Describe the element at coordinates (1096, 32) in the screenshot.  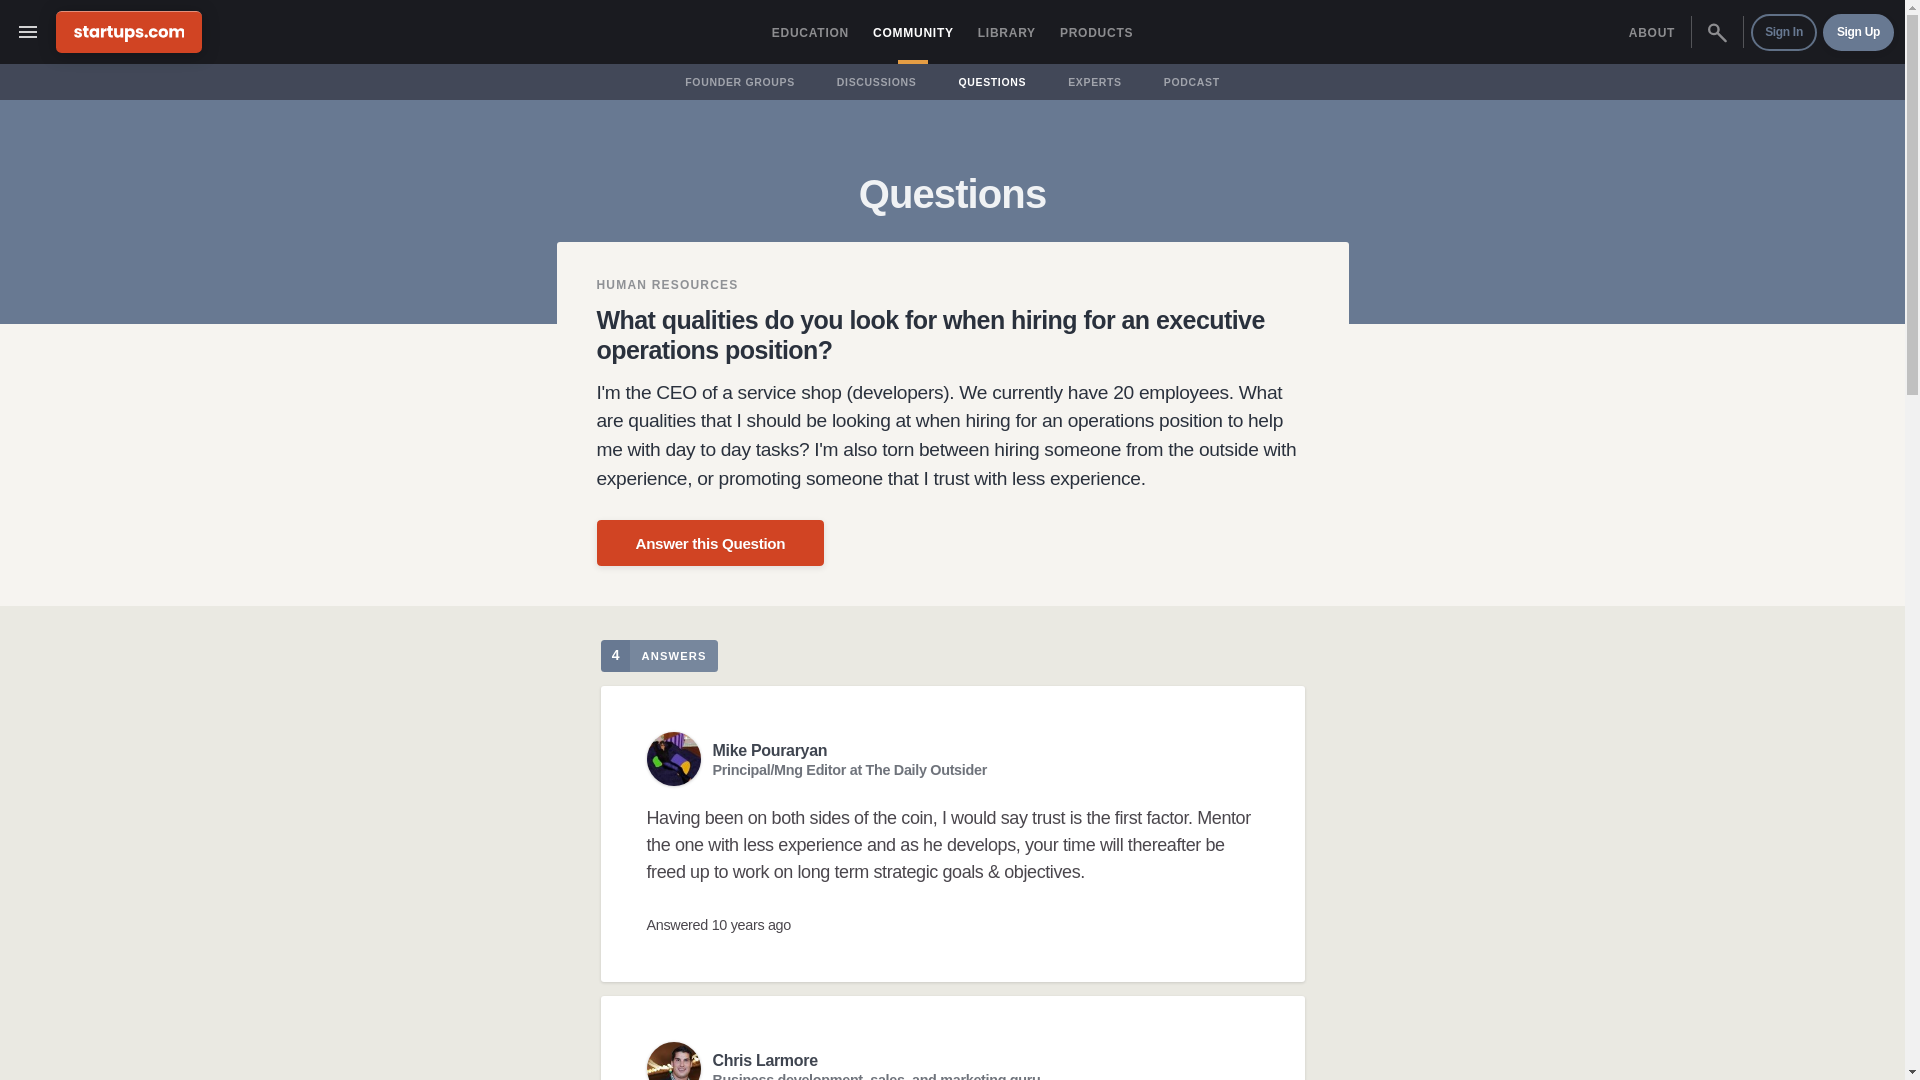
I see `PRODUCTS` at that location.